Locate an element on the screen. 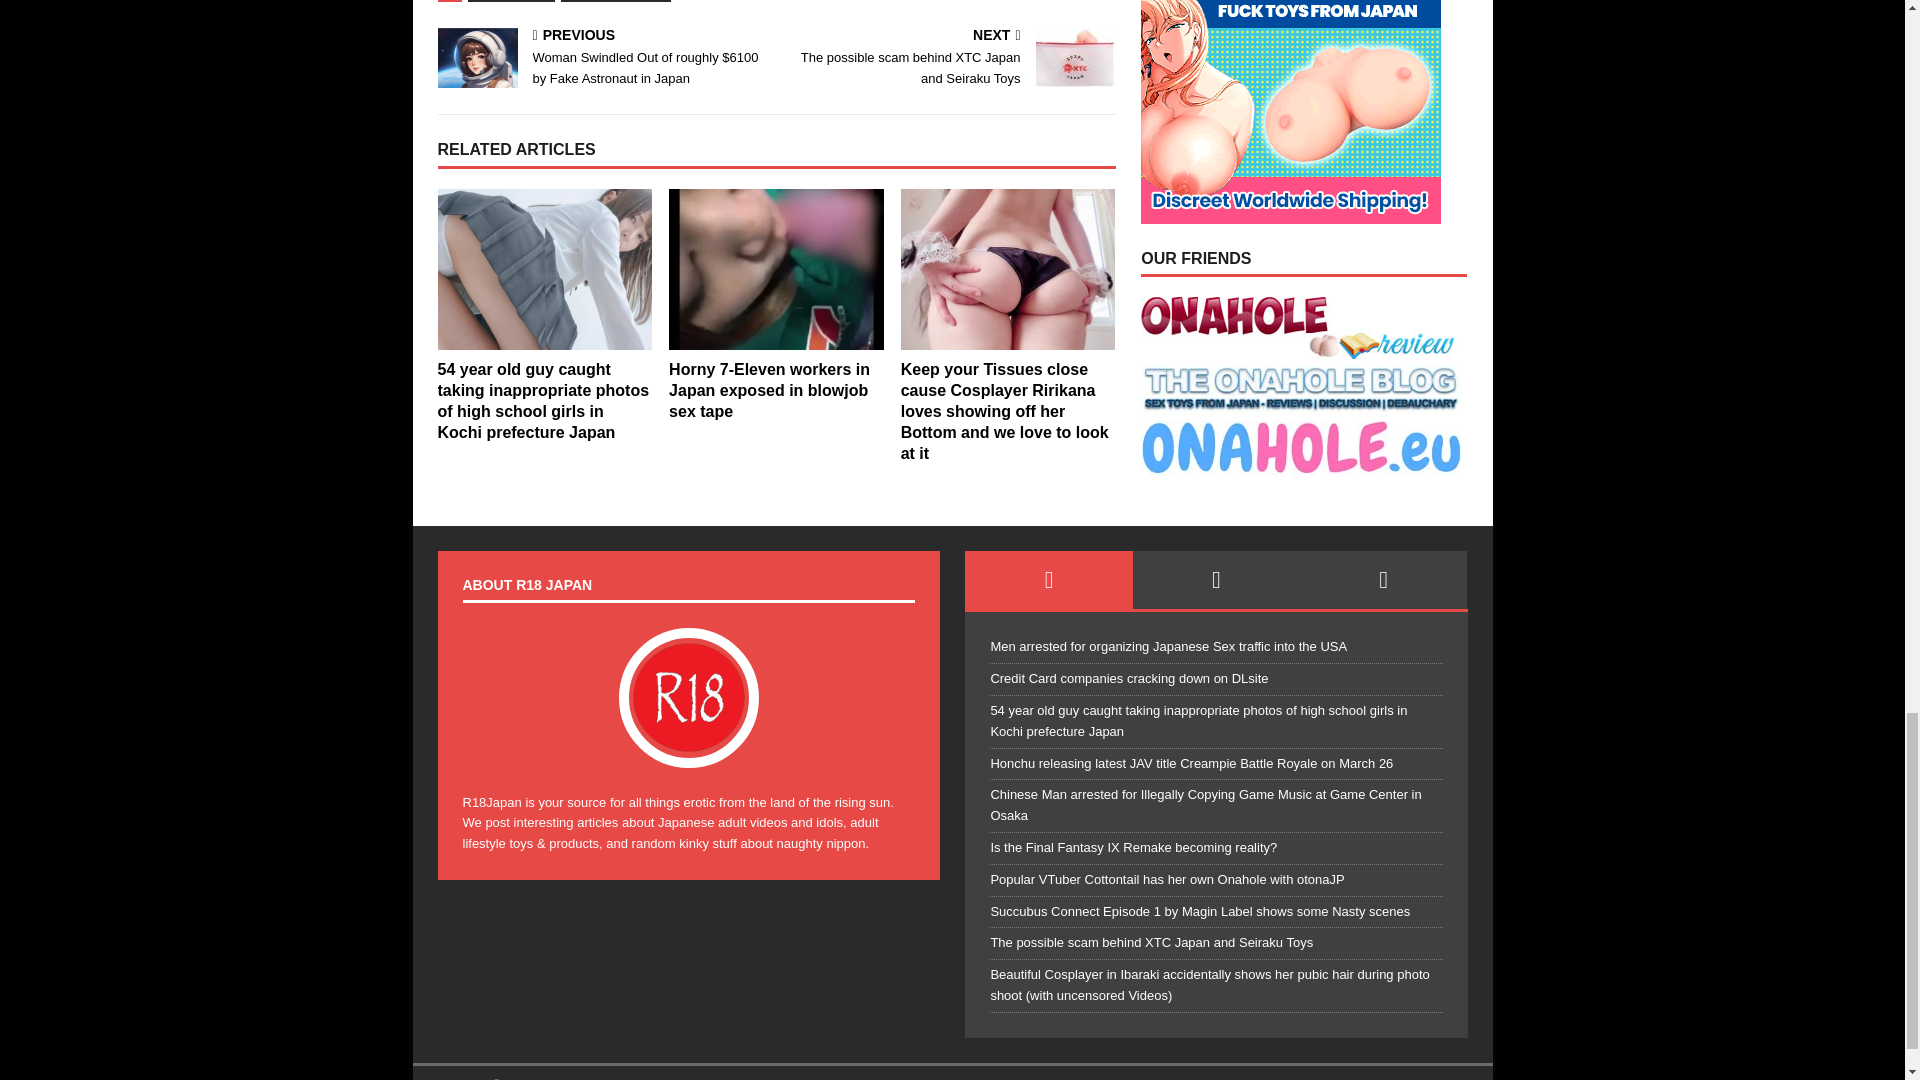 The width and height of the screenshot is (1920, 1080). COSPLAY is located at coordinates (950, 58).